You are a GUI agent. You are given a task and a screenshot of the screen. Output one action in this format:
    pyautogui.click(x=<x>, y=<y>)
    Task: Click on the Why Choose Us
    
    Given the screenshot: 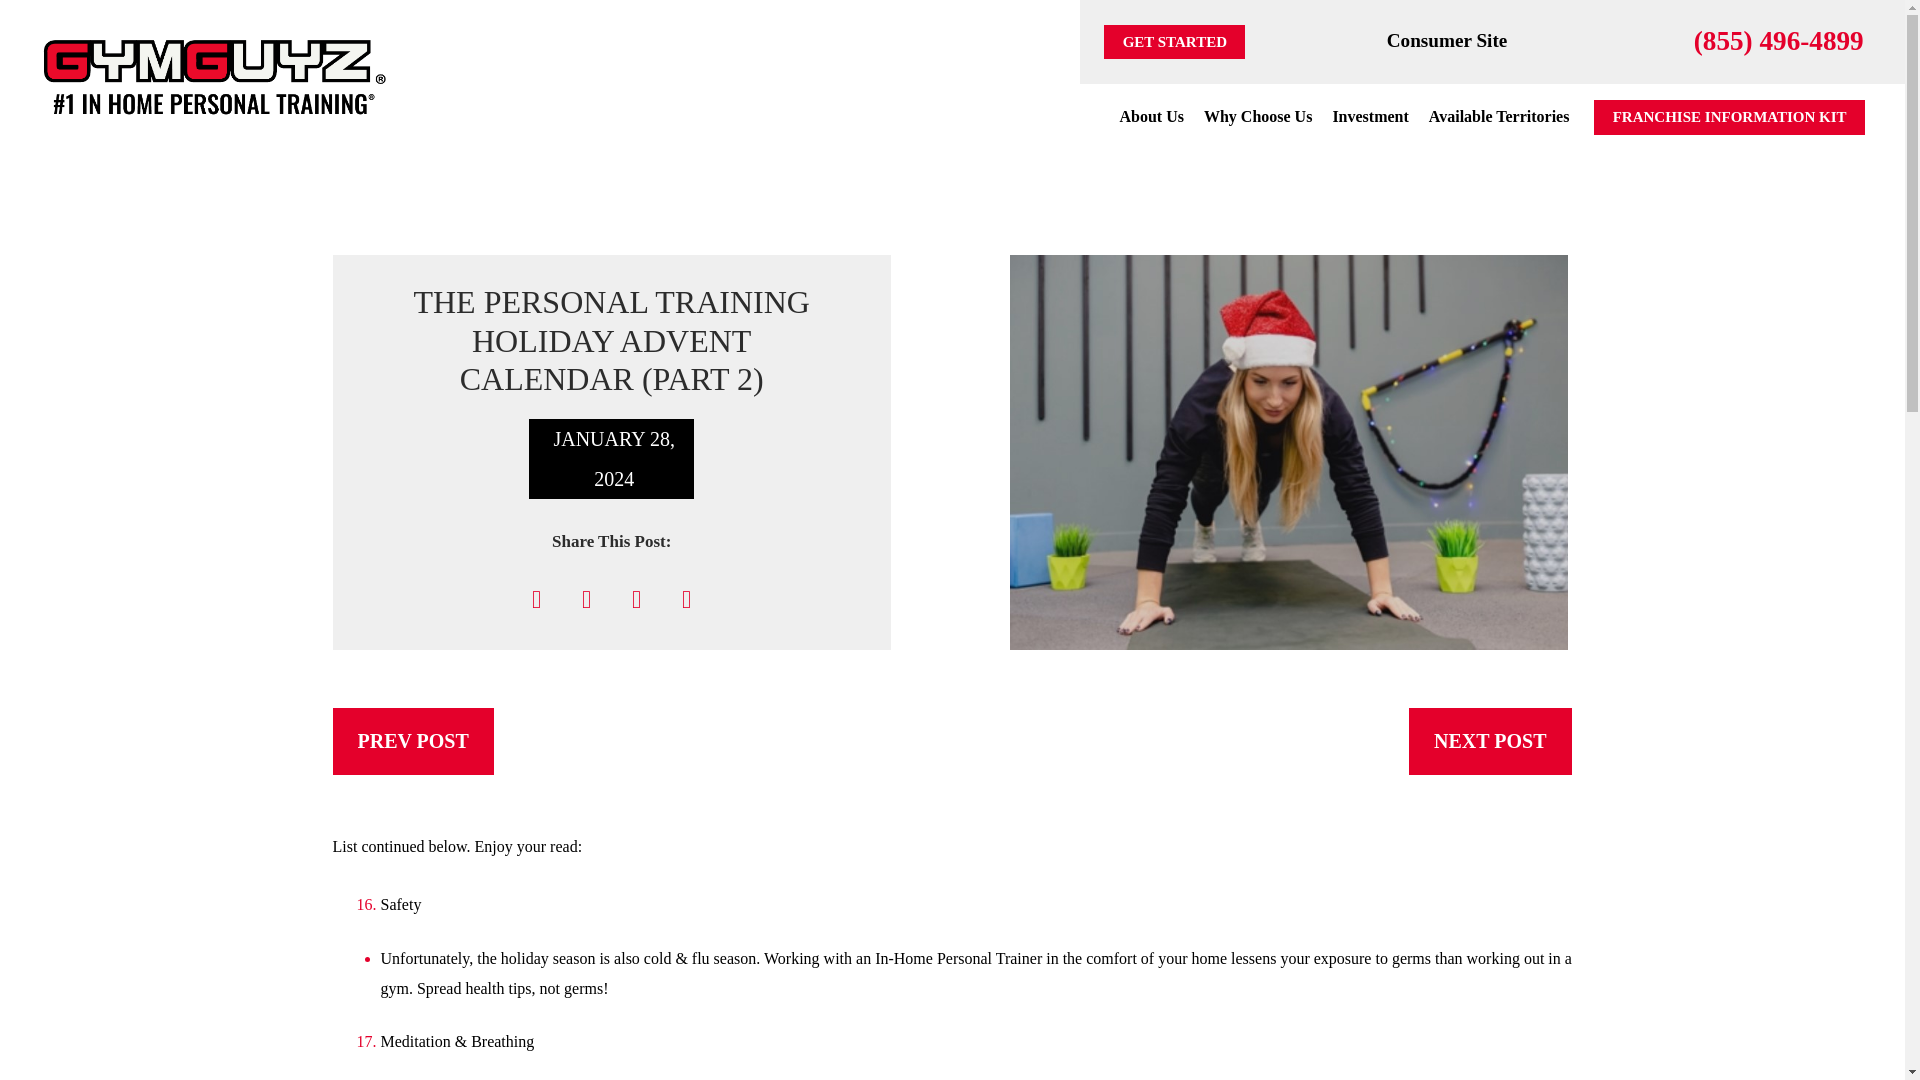 What is the action you would take?
    pyautogui.click(x=1258, y=116)
    